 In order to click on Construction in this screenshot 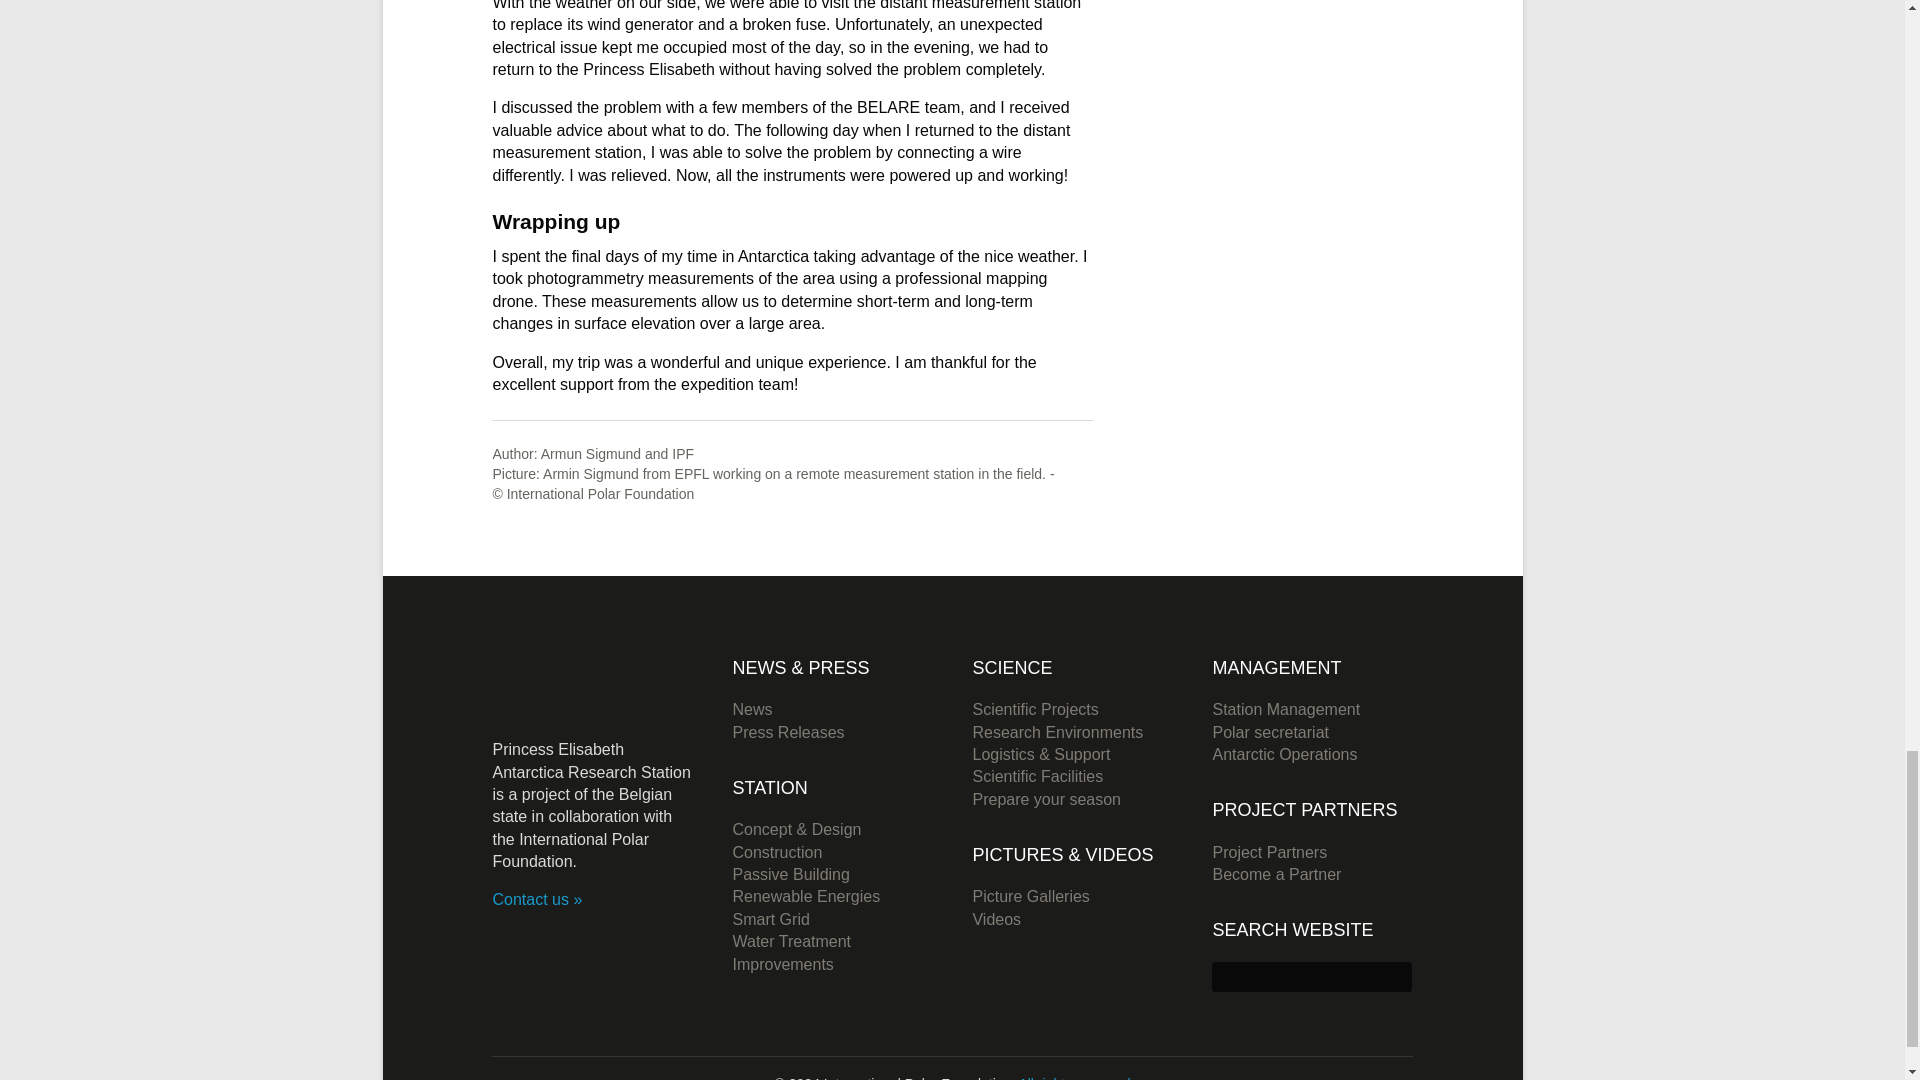, I will do `click(776, 852)`.